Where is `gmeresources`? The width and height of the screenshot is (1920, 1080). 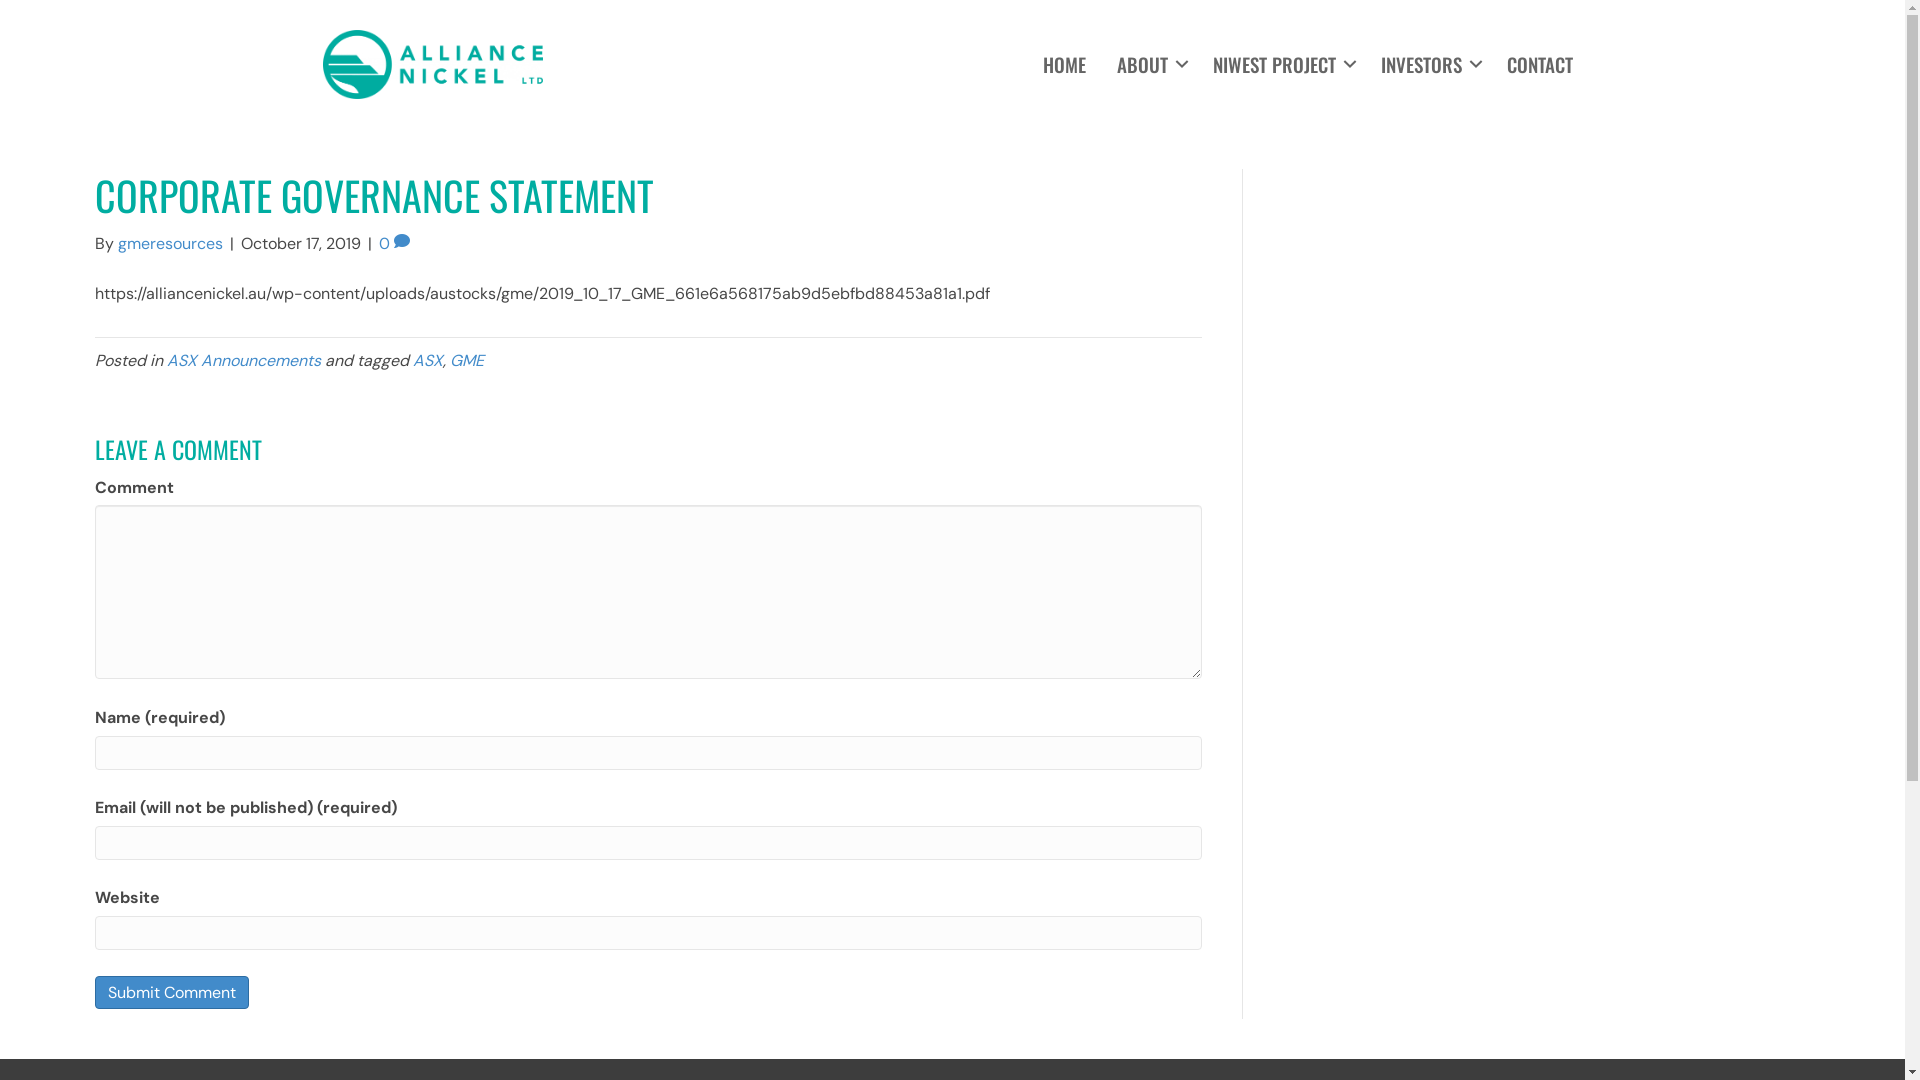 gmeresources is located at coordinates (170, 244).